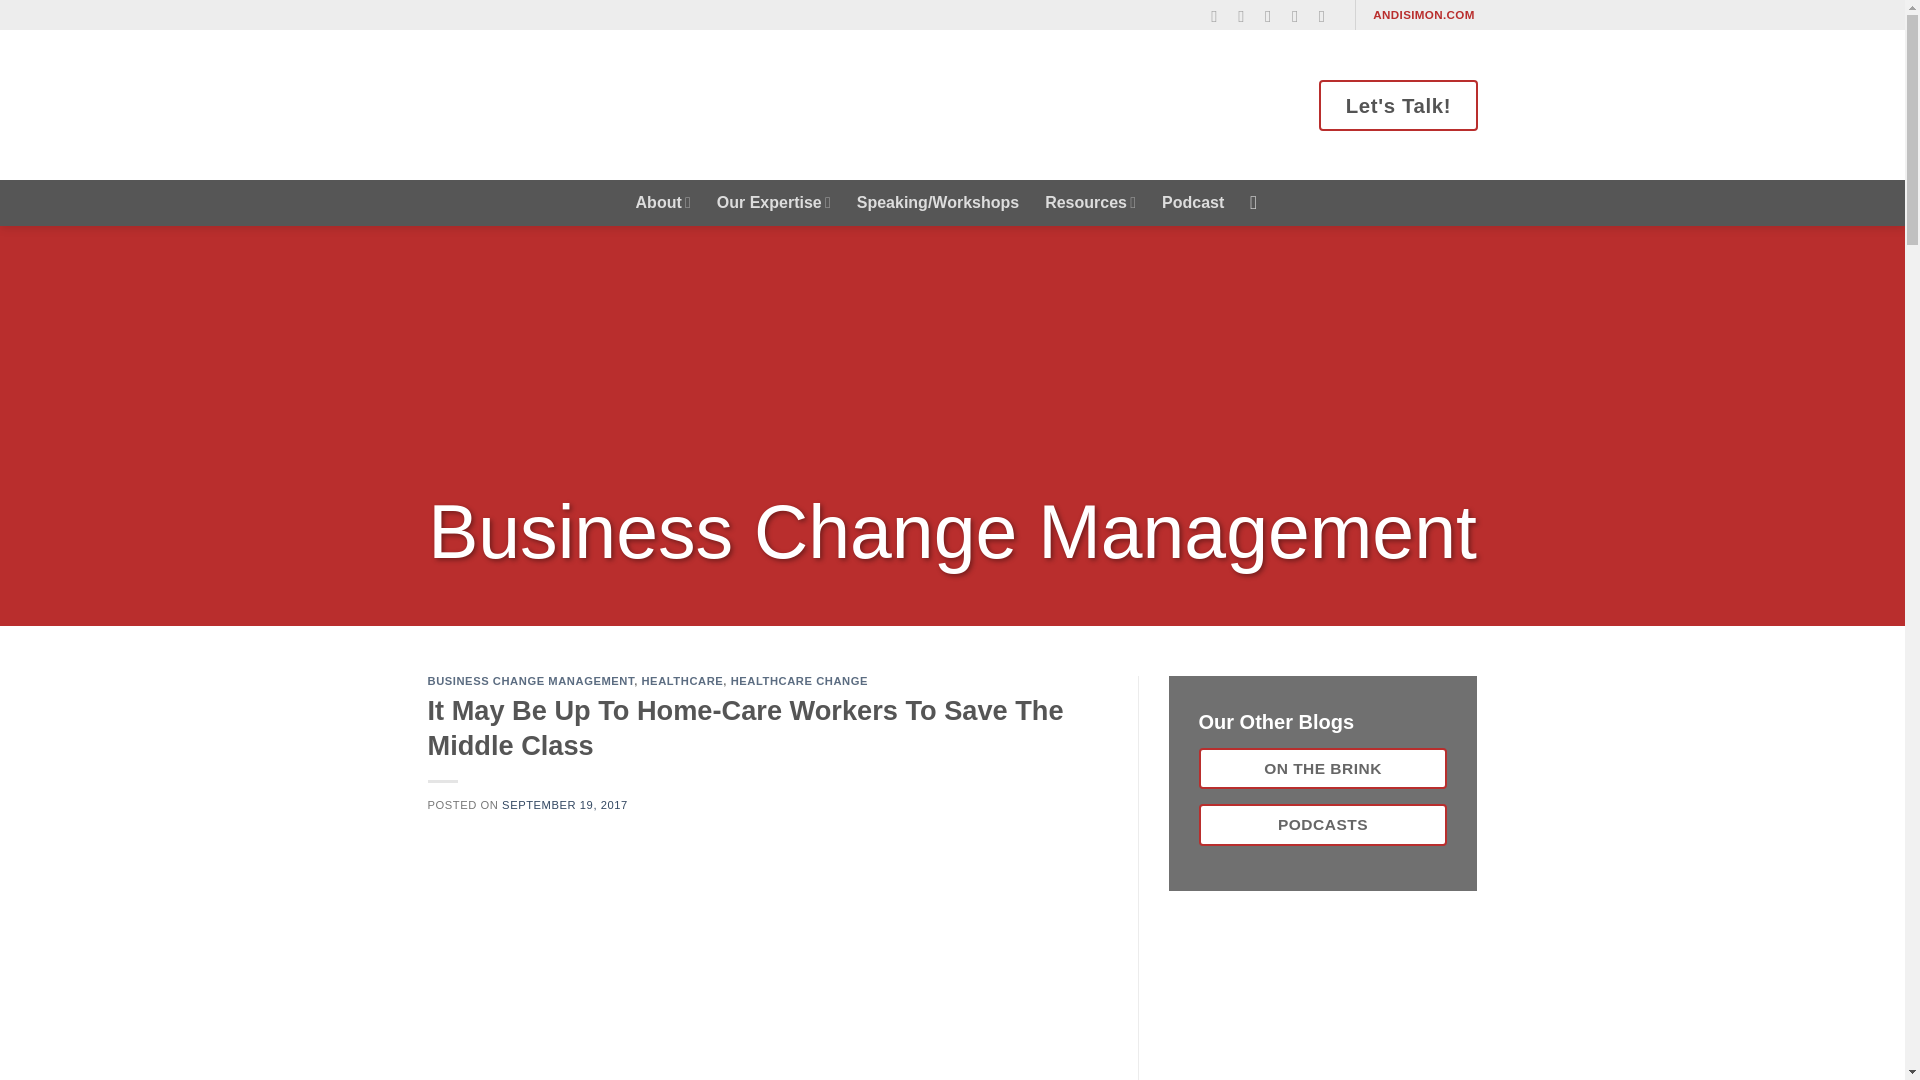  I want to click on Let's Talk!, so click(1398, 104).